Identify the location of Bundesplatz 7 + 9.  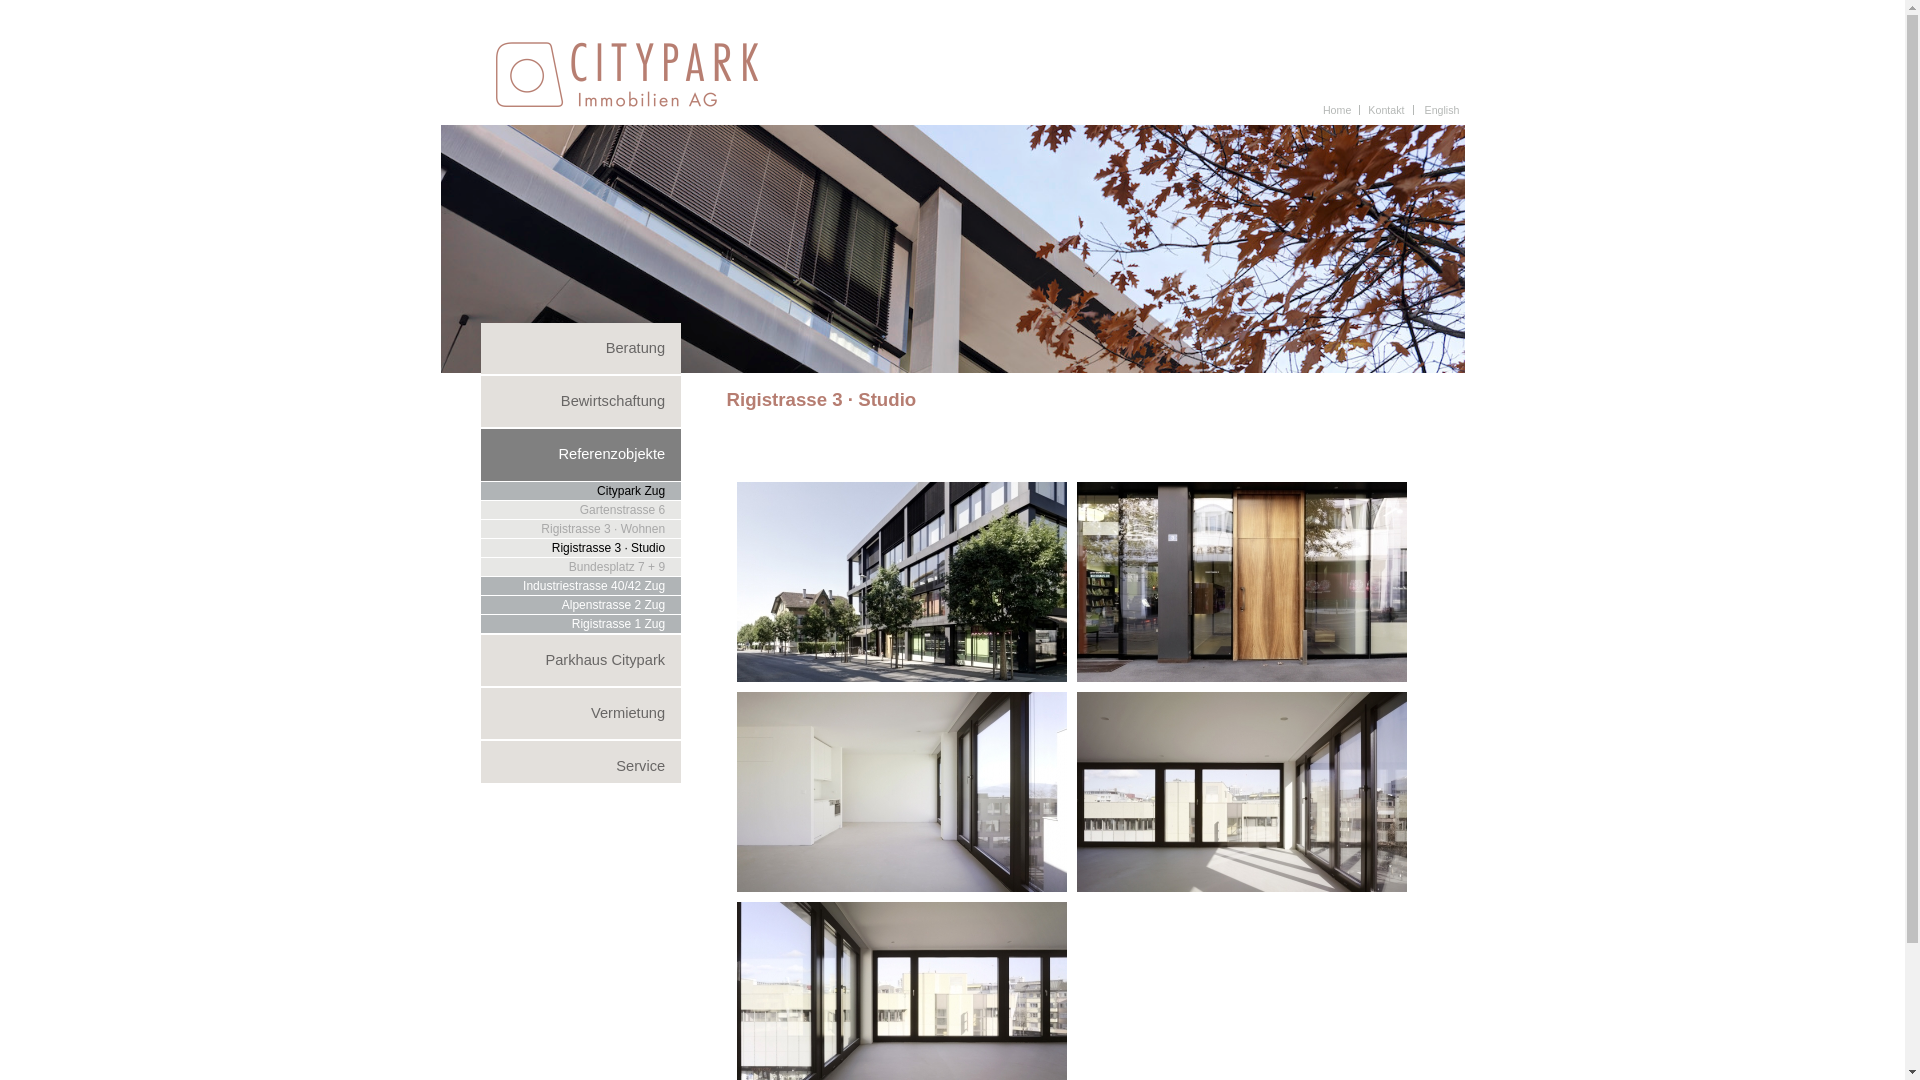
(581, 567).